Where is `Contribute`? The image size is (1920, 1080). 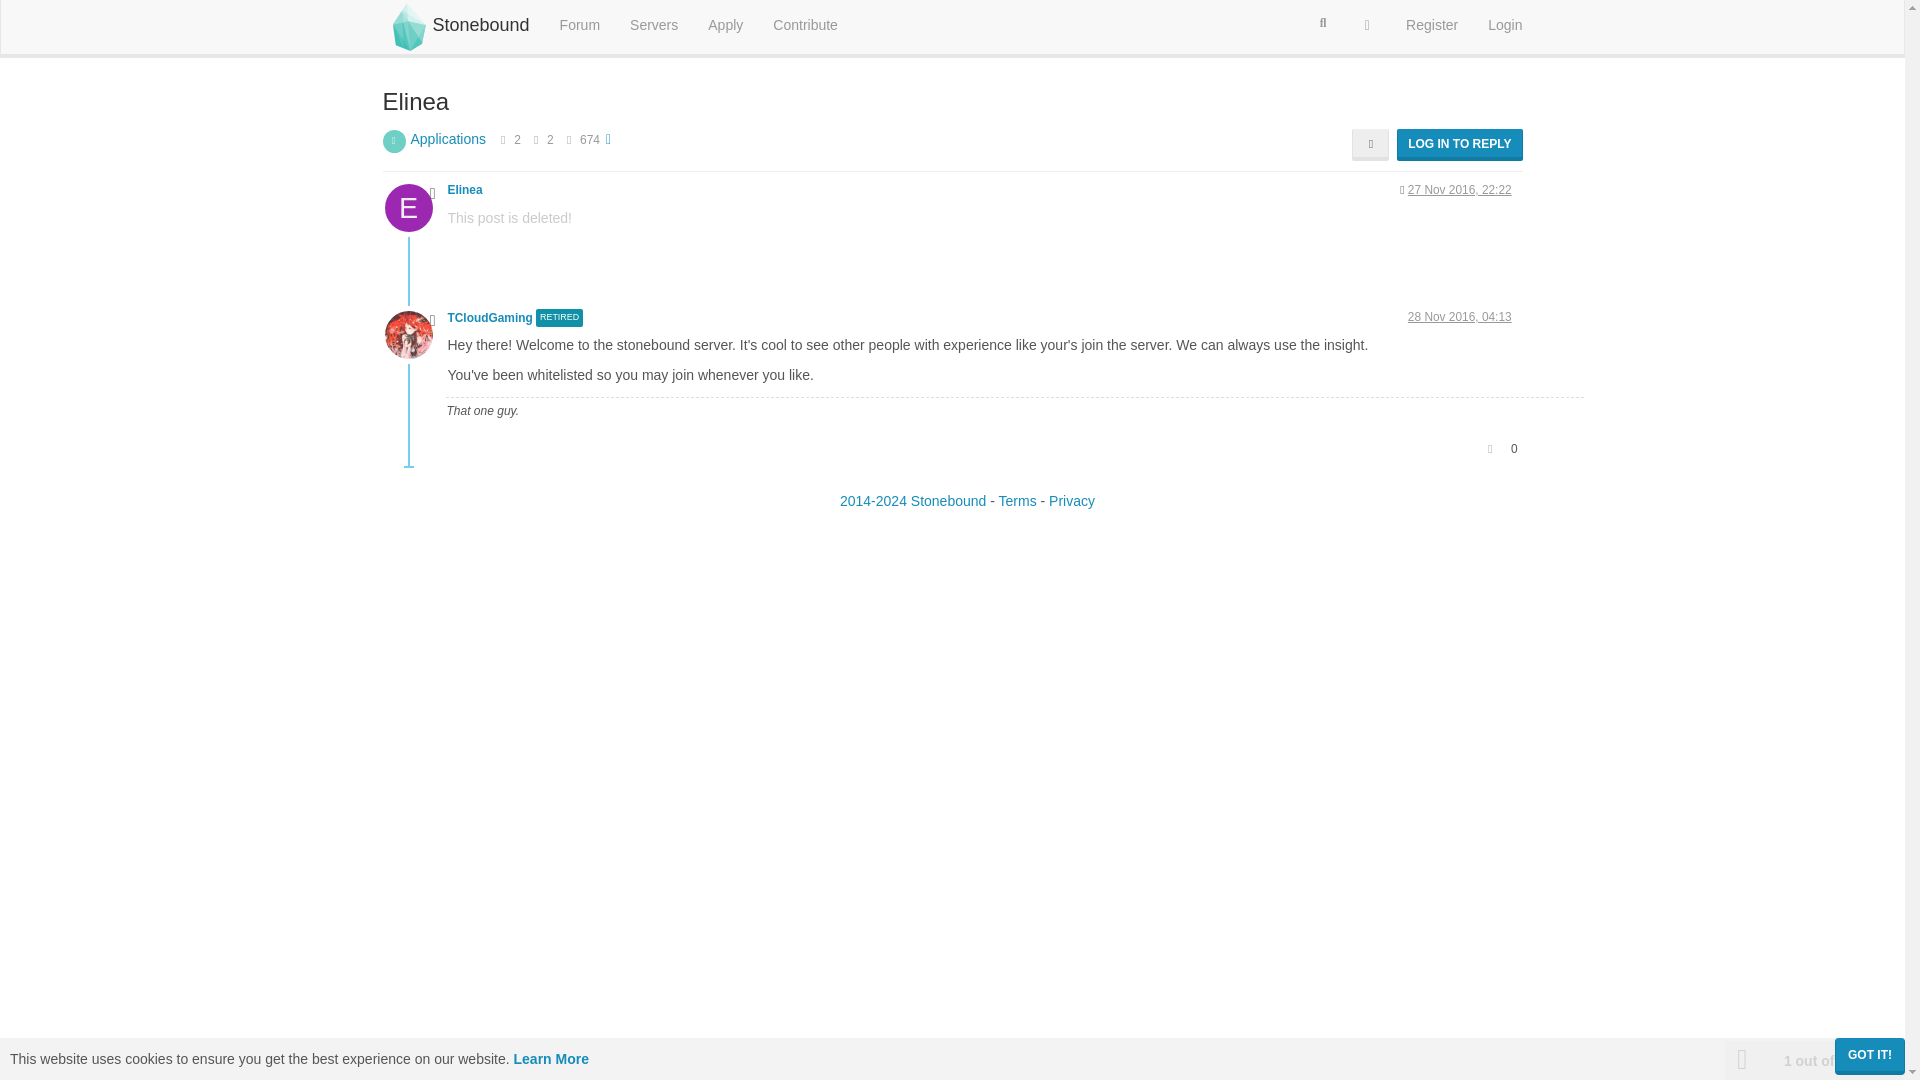 Contribute is located at coordinates (805, 24).